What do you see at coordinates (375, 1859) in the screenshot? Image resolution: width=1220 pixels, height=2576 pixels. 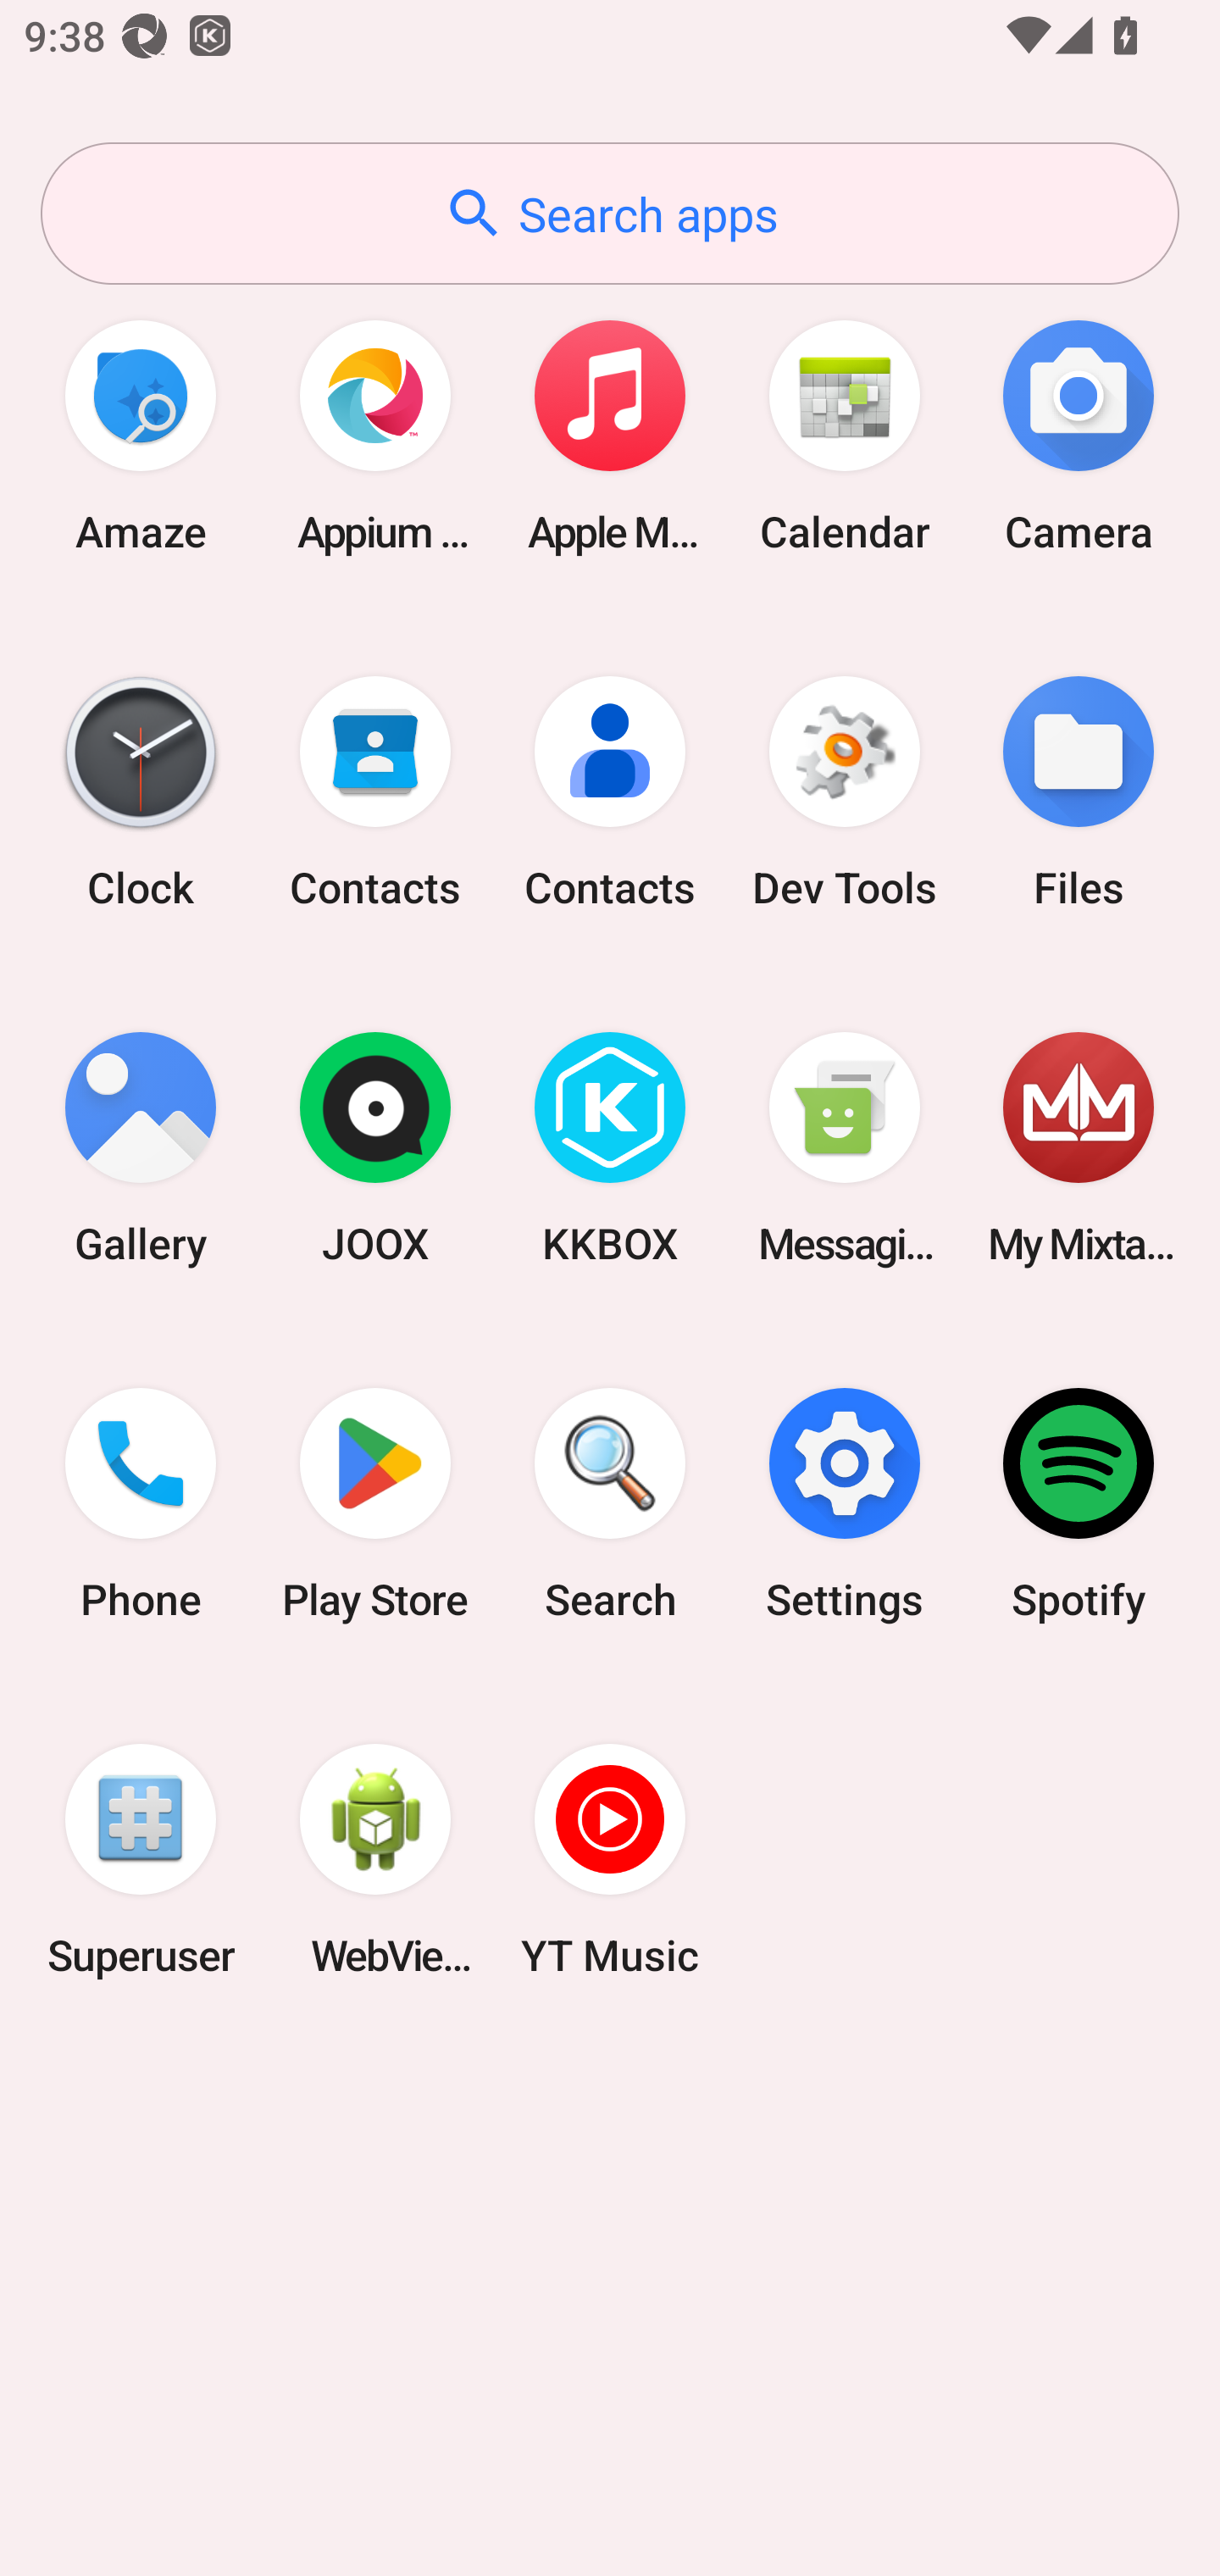 I see `WebView Browser Tester` at bounding box center [375, 1859].